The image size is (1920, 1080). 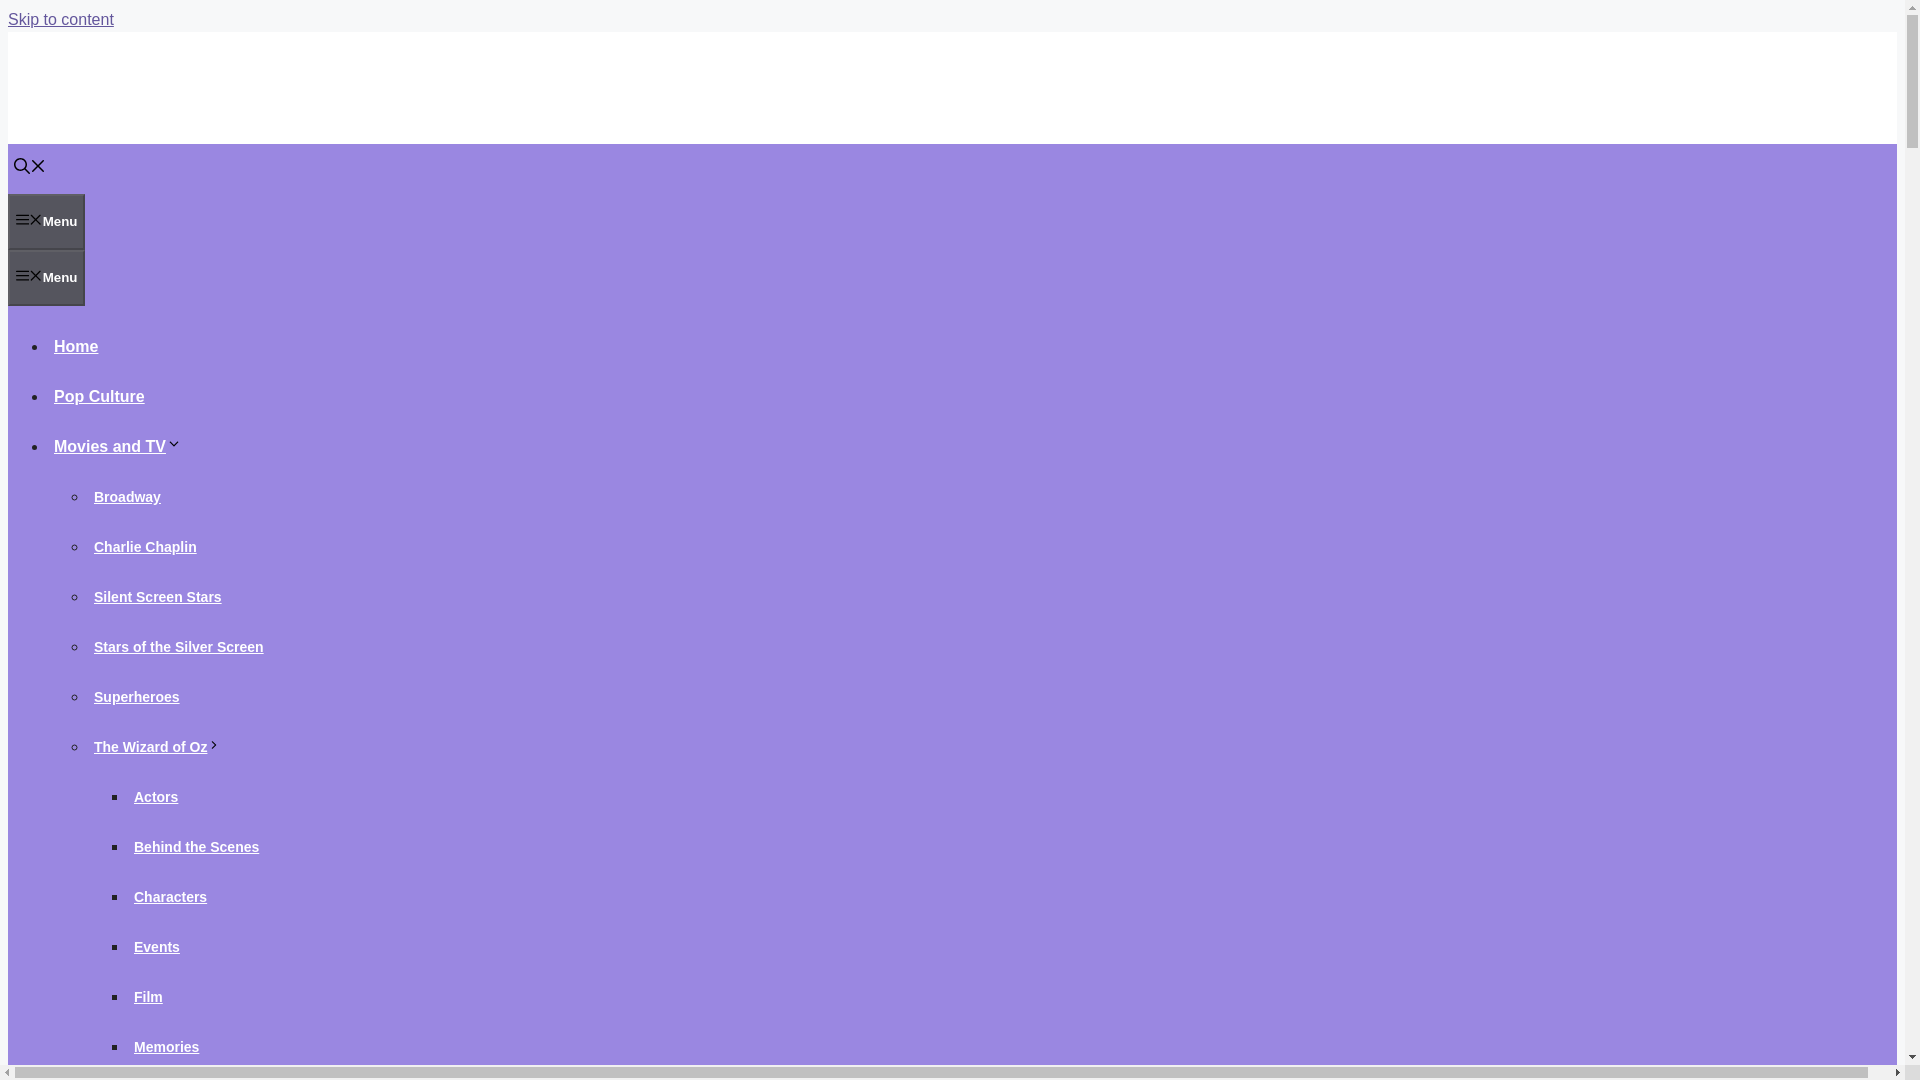 I want to click on Menu, so click(x=46, y=277).